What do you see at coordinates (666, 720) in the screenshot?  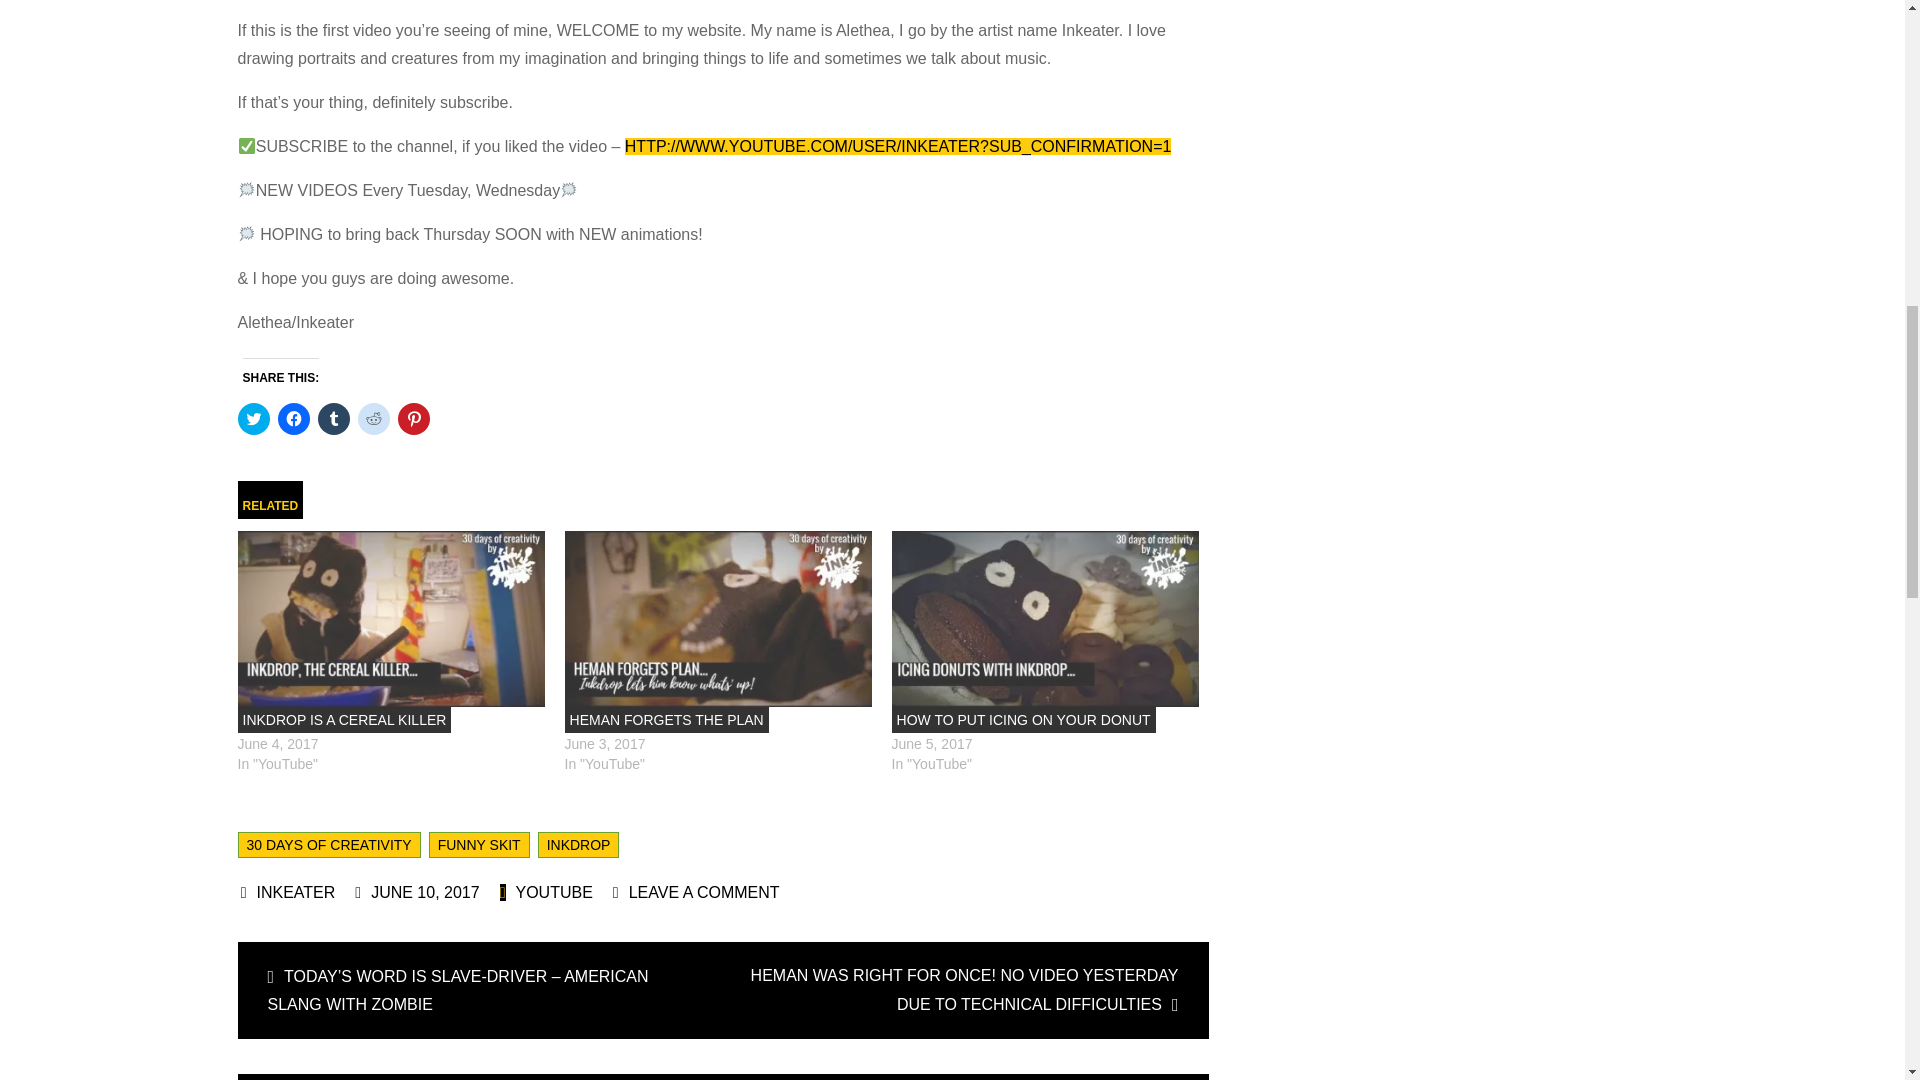 I see `Heman forgets the plan` at bounding box center [666, 720].